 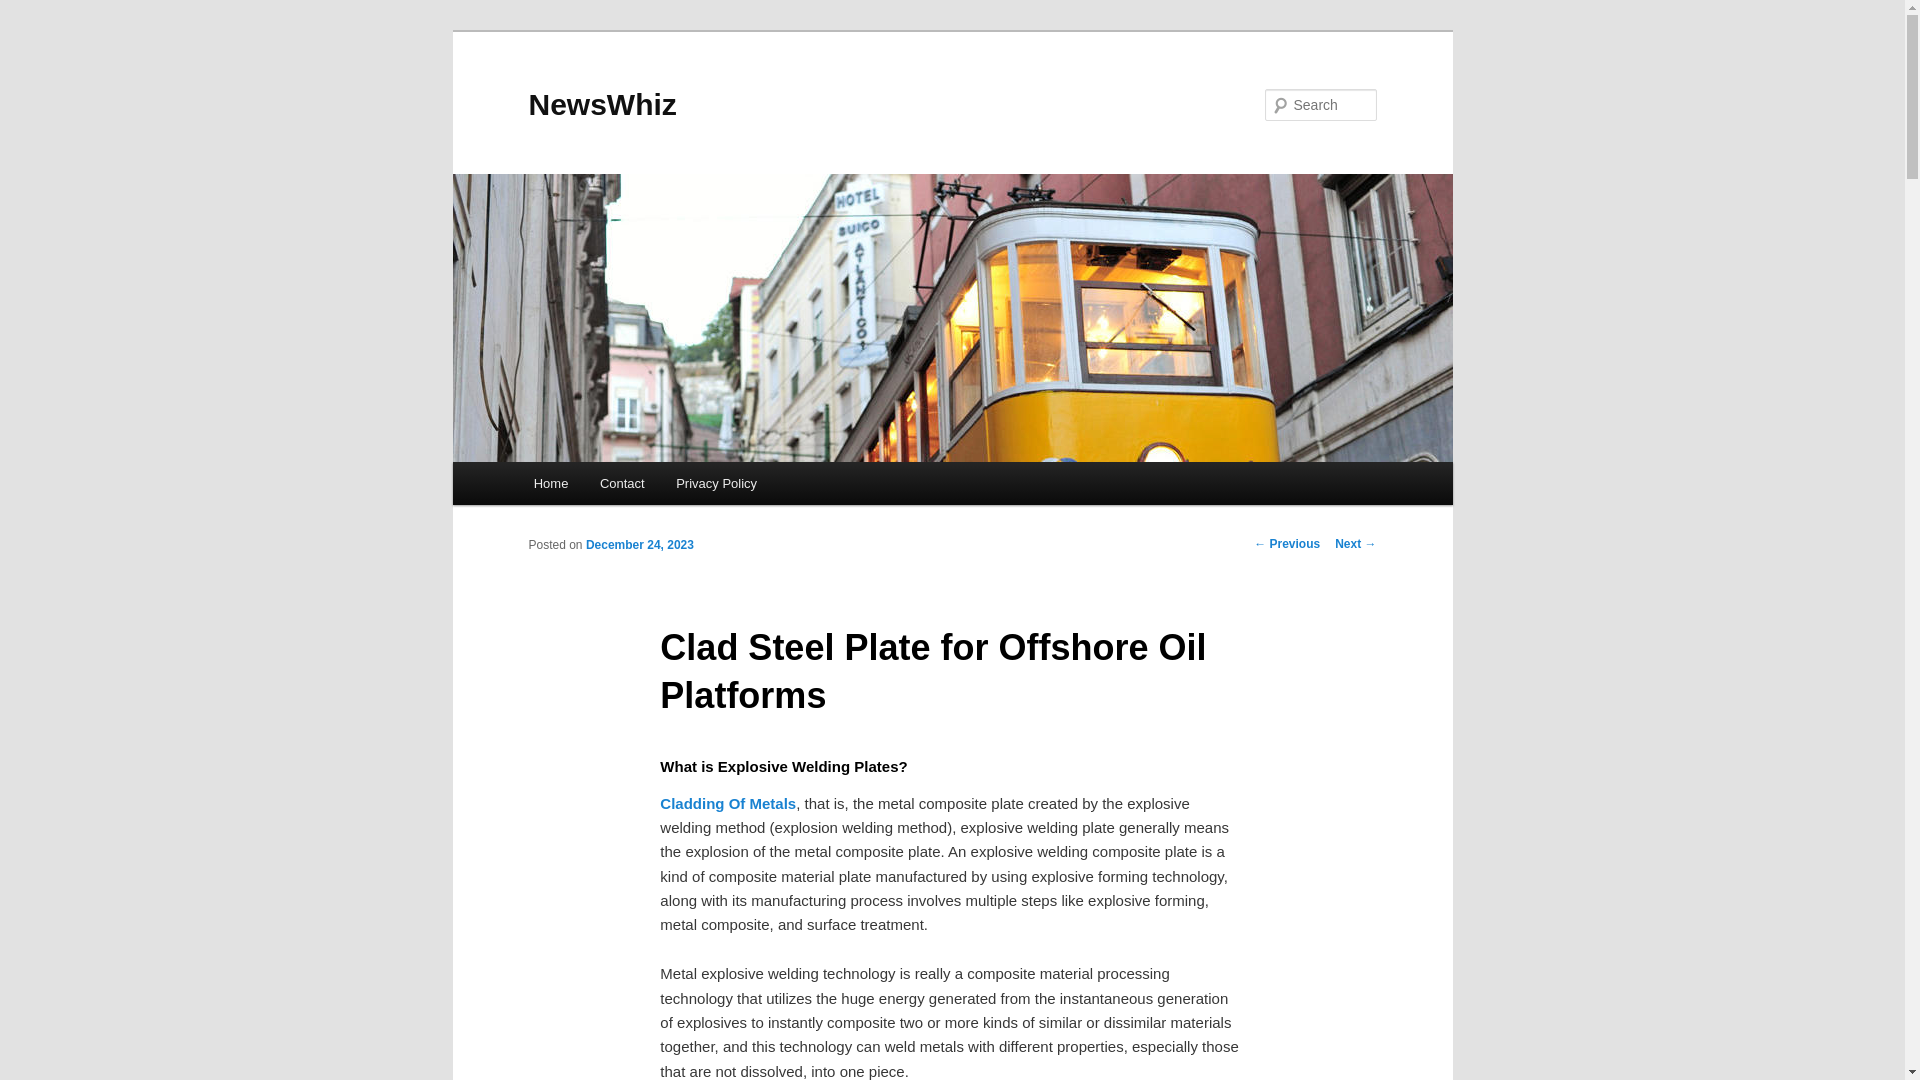 What do you see at coordinates (602, 104) in the screenshot?
I see `NewsWhiz` at bounding box center [602, 104].